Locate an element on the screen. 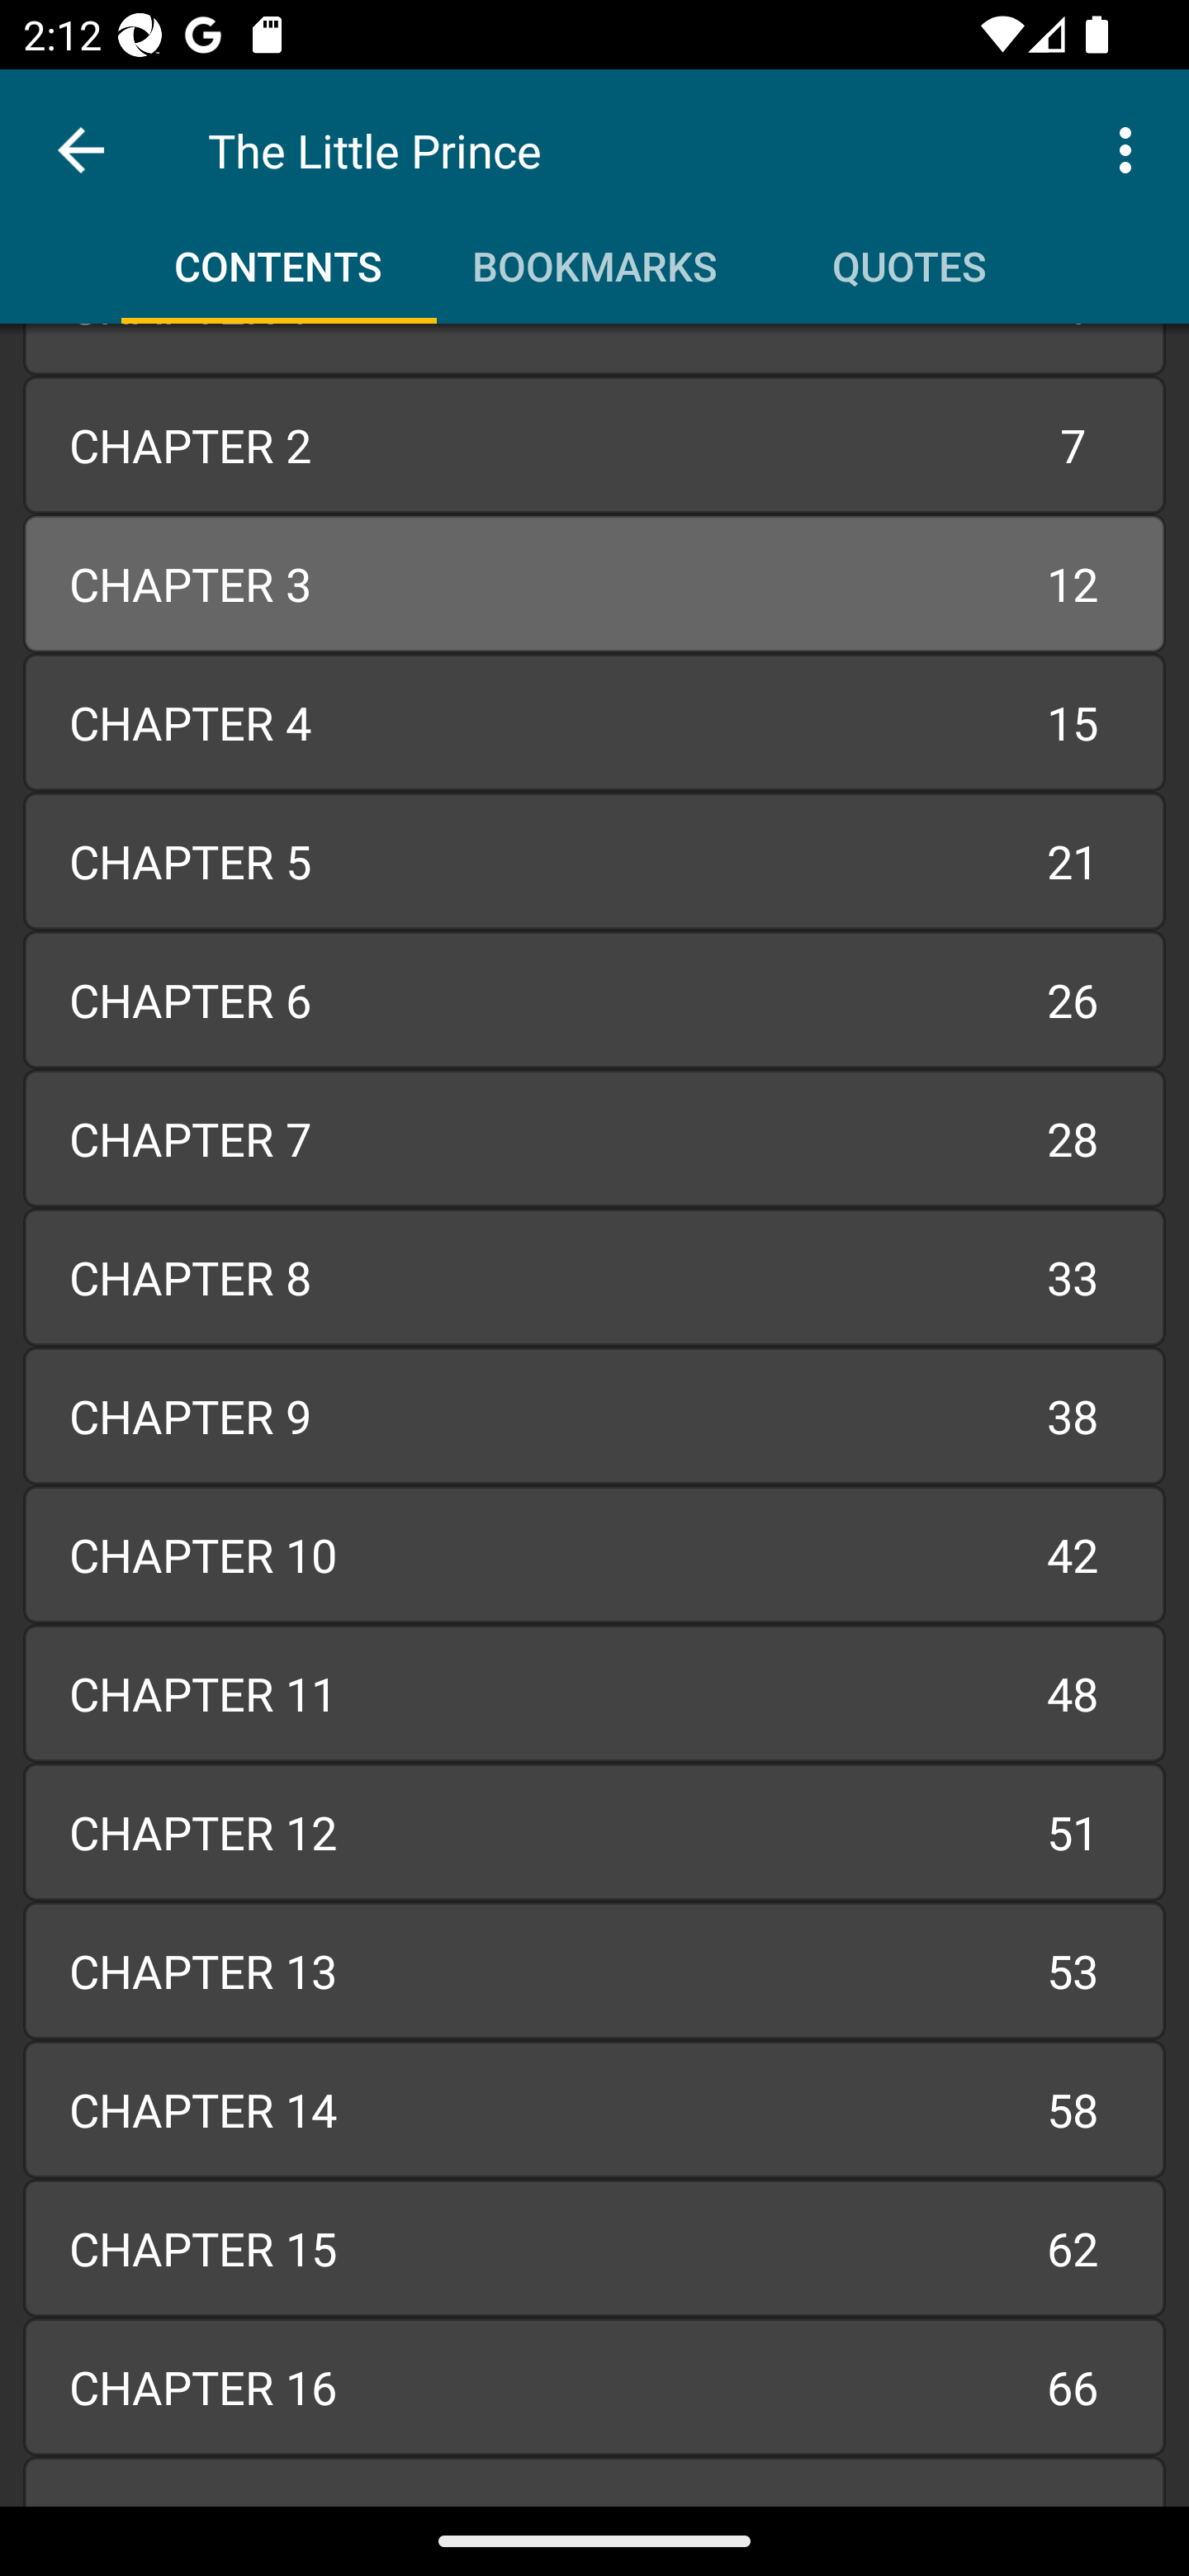 The width and height of the screenshot is (1189, 2576). CHAPTER 2 7 is located at coordinates (594, 446).